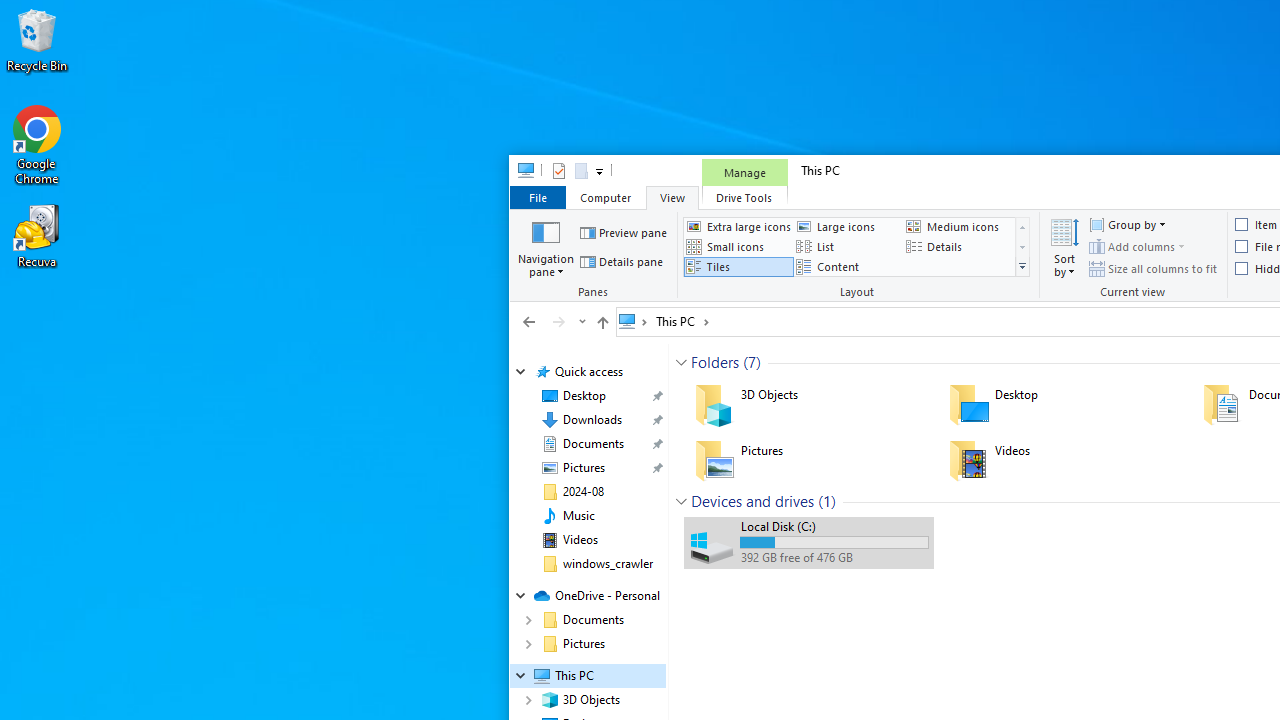  I want to click on Up to "Desktop" (Alt + Up Arrow), so click(602, 322).